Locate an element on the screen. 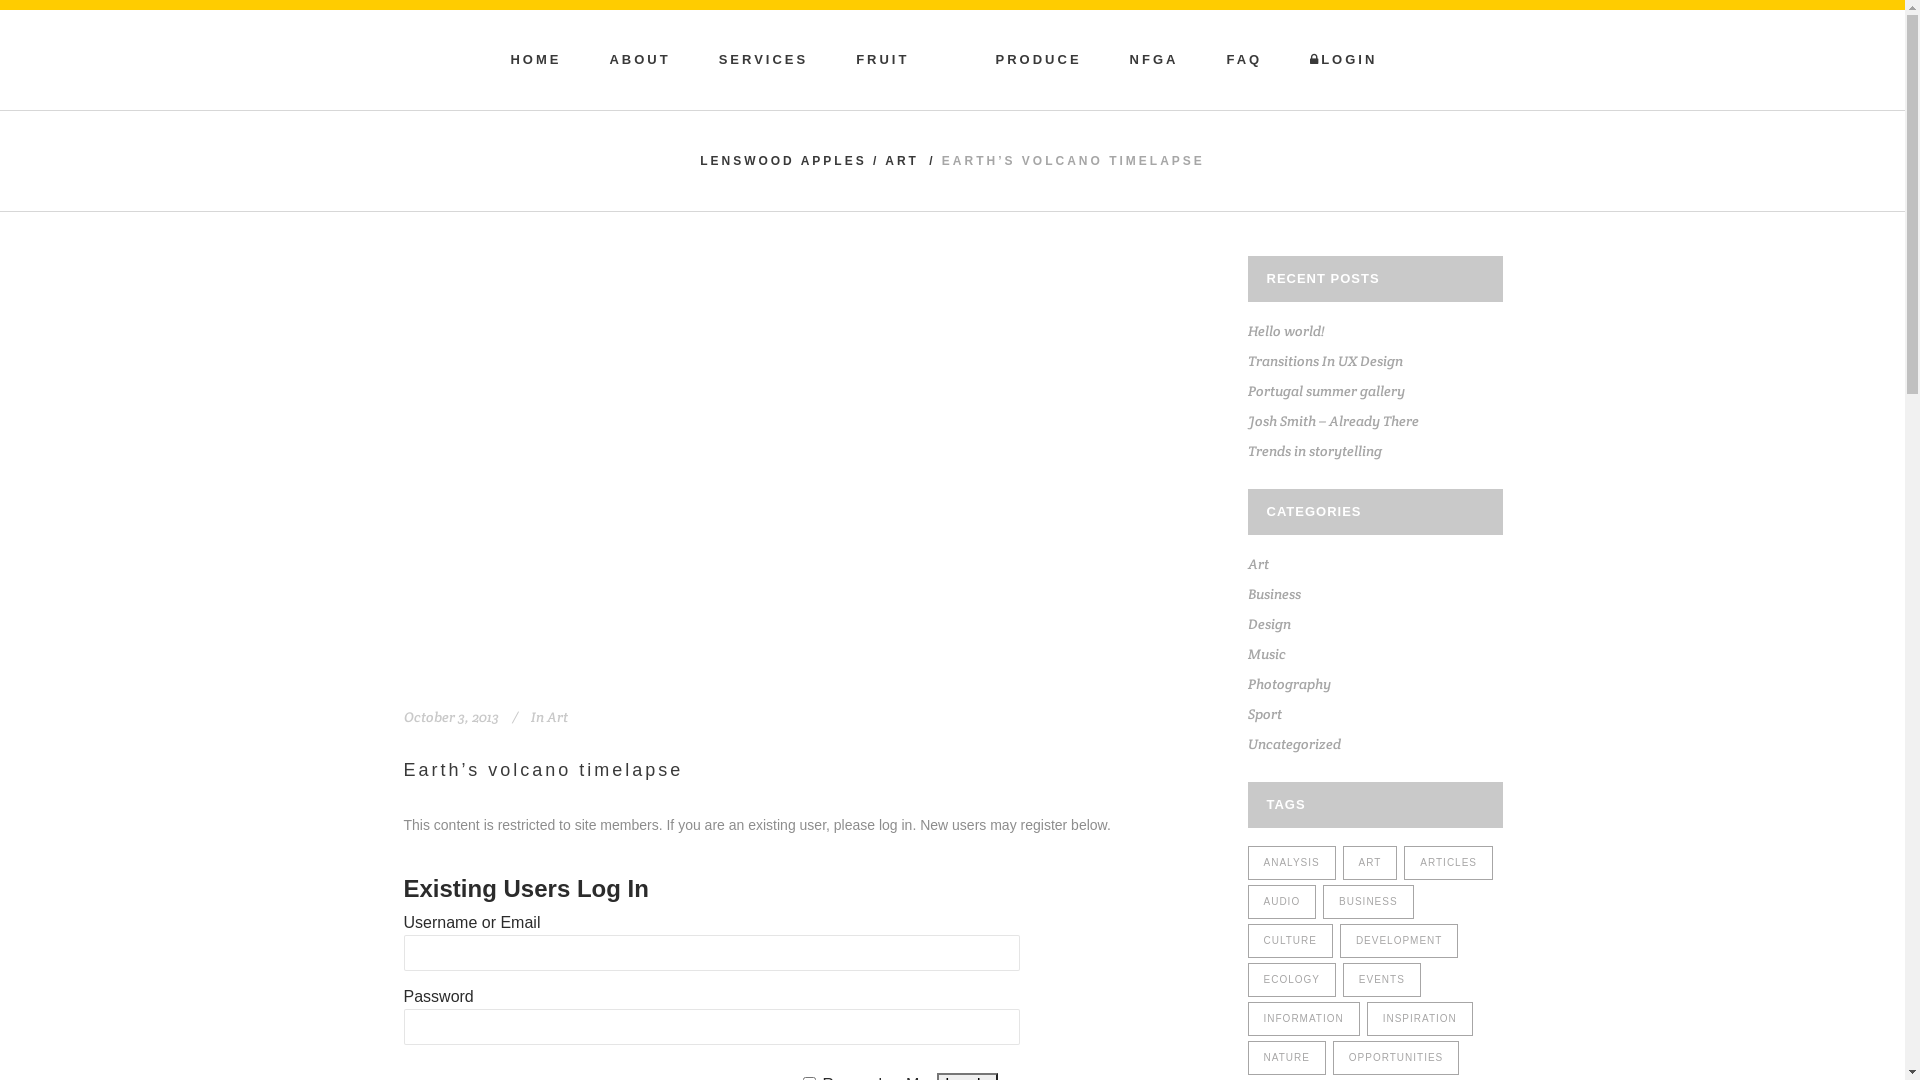  Sport is located at coordinates (1265, 714).